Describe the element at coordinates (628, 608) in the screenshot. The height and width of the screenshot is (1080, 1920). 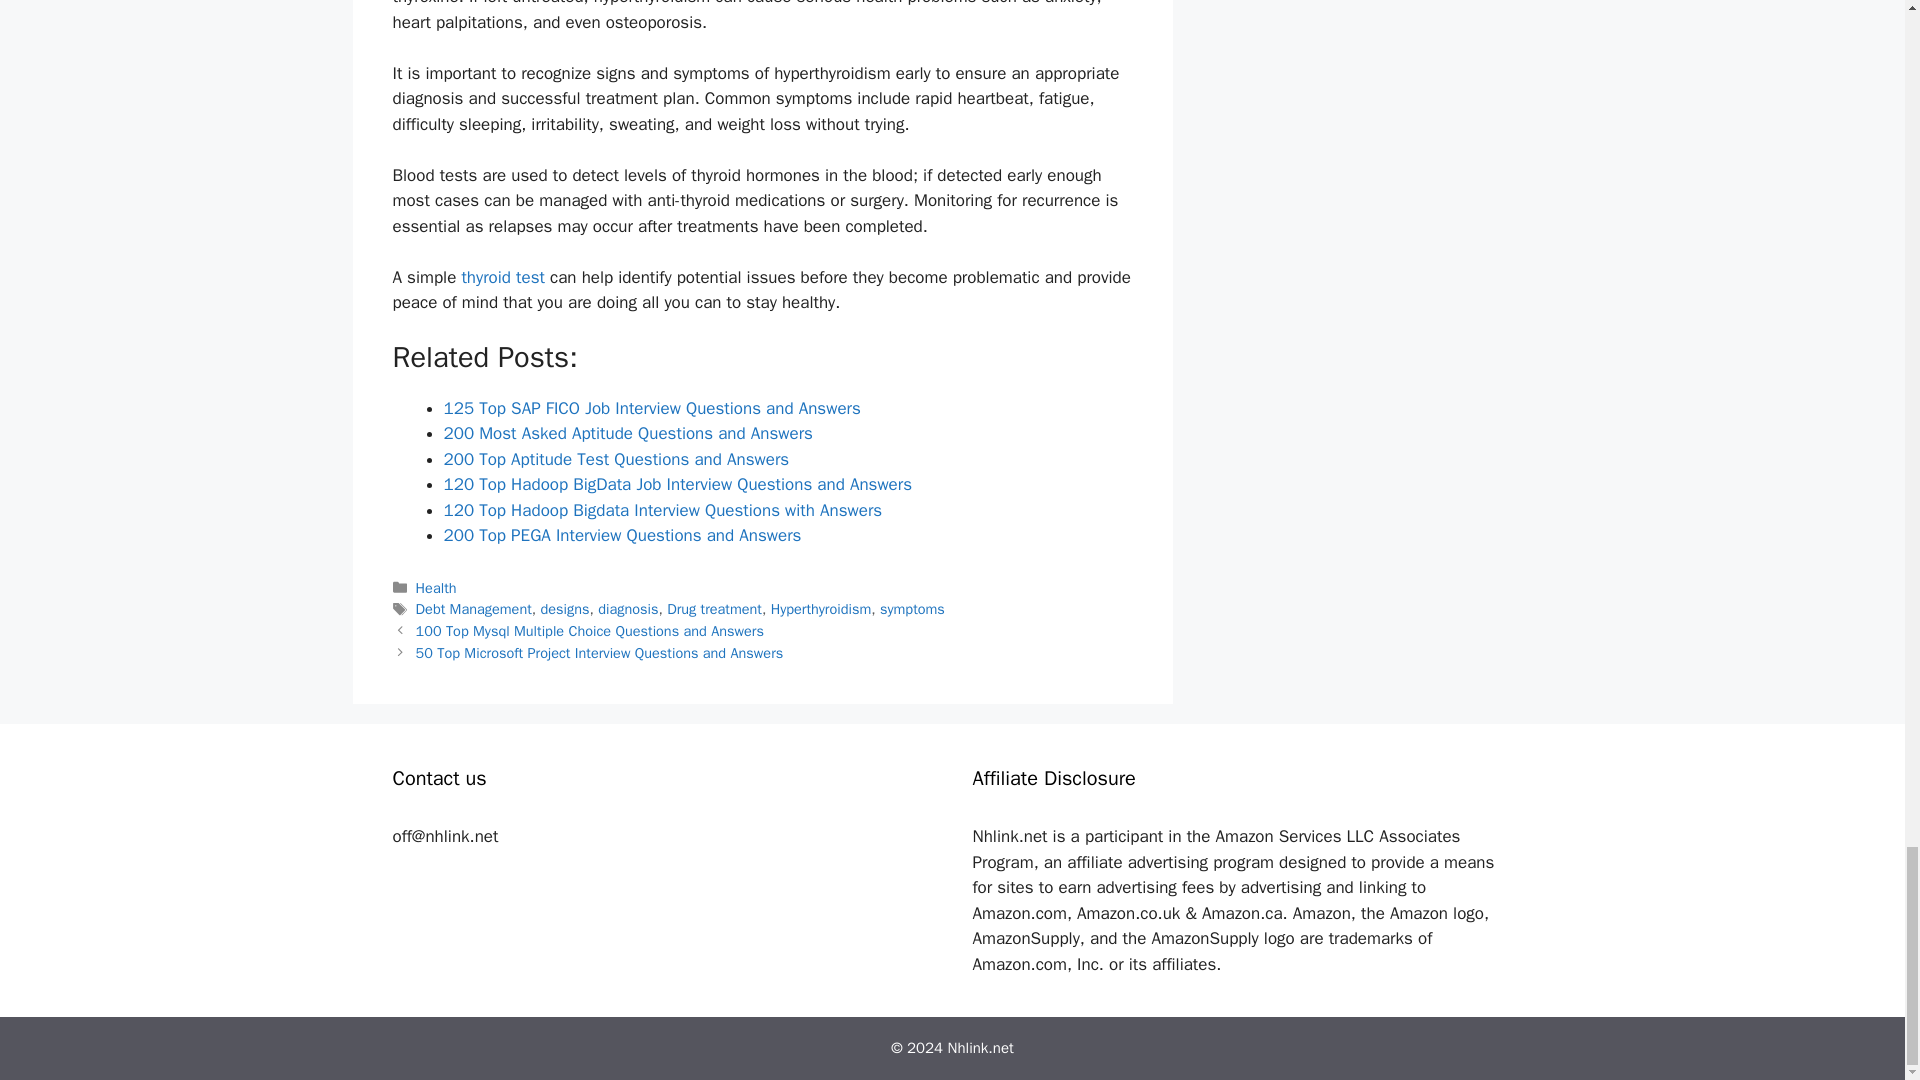
I see `diagnosis` at that location.